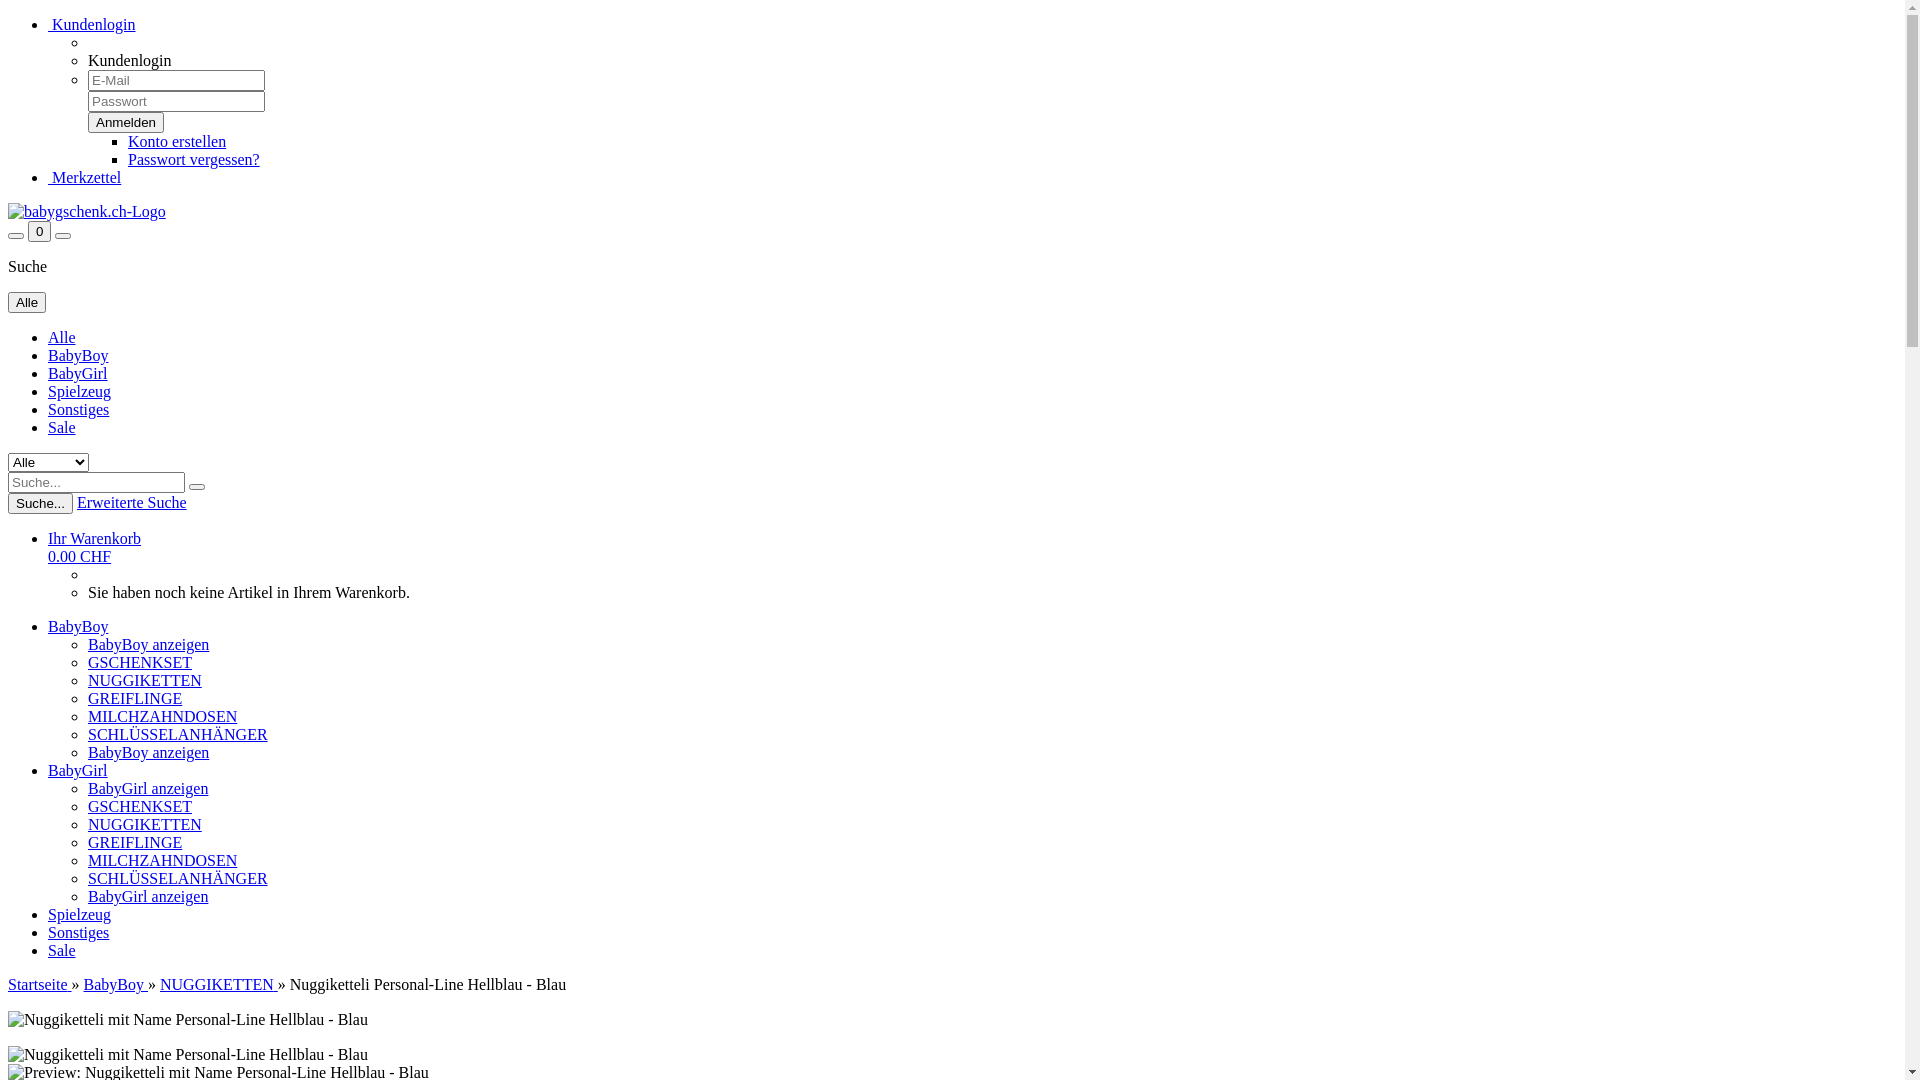 This screenshot has width=1920, height=1080. What do you see at coordinates (162, 716) in the screenshot?
I see `MILCHZAHNDOSEN` at bounding box center [162, 716].